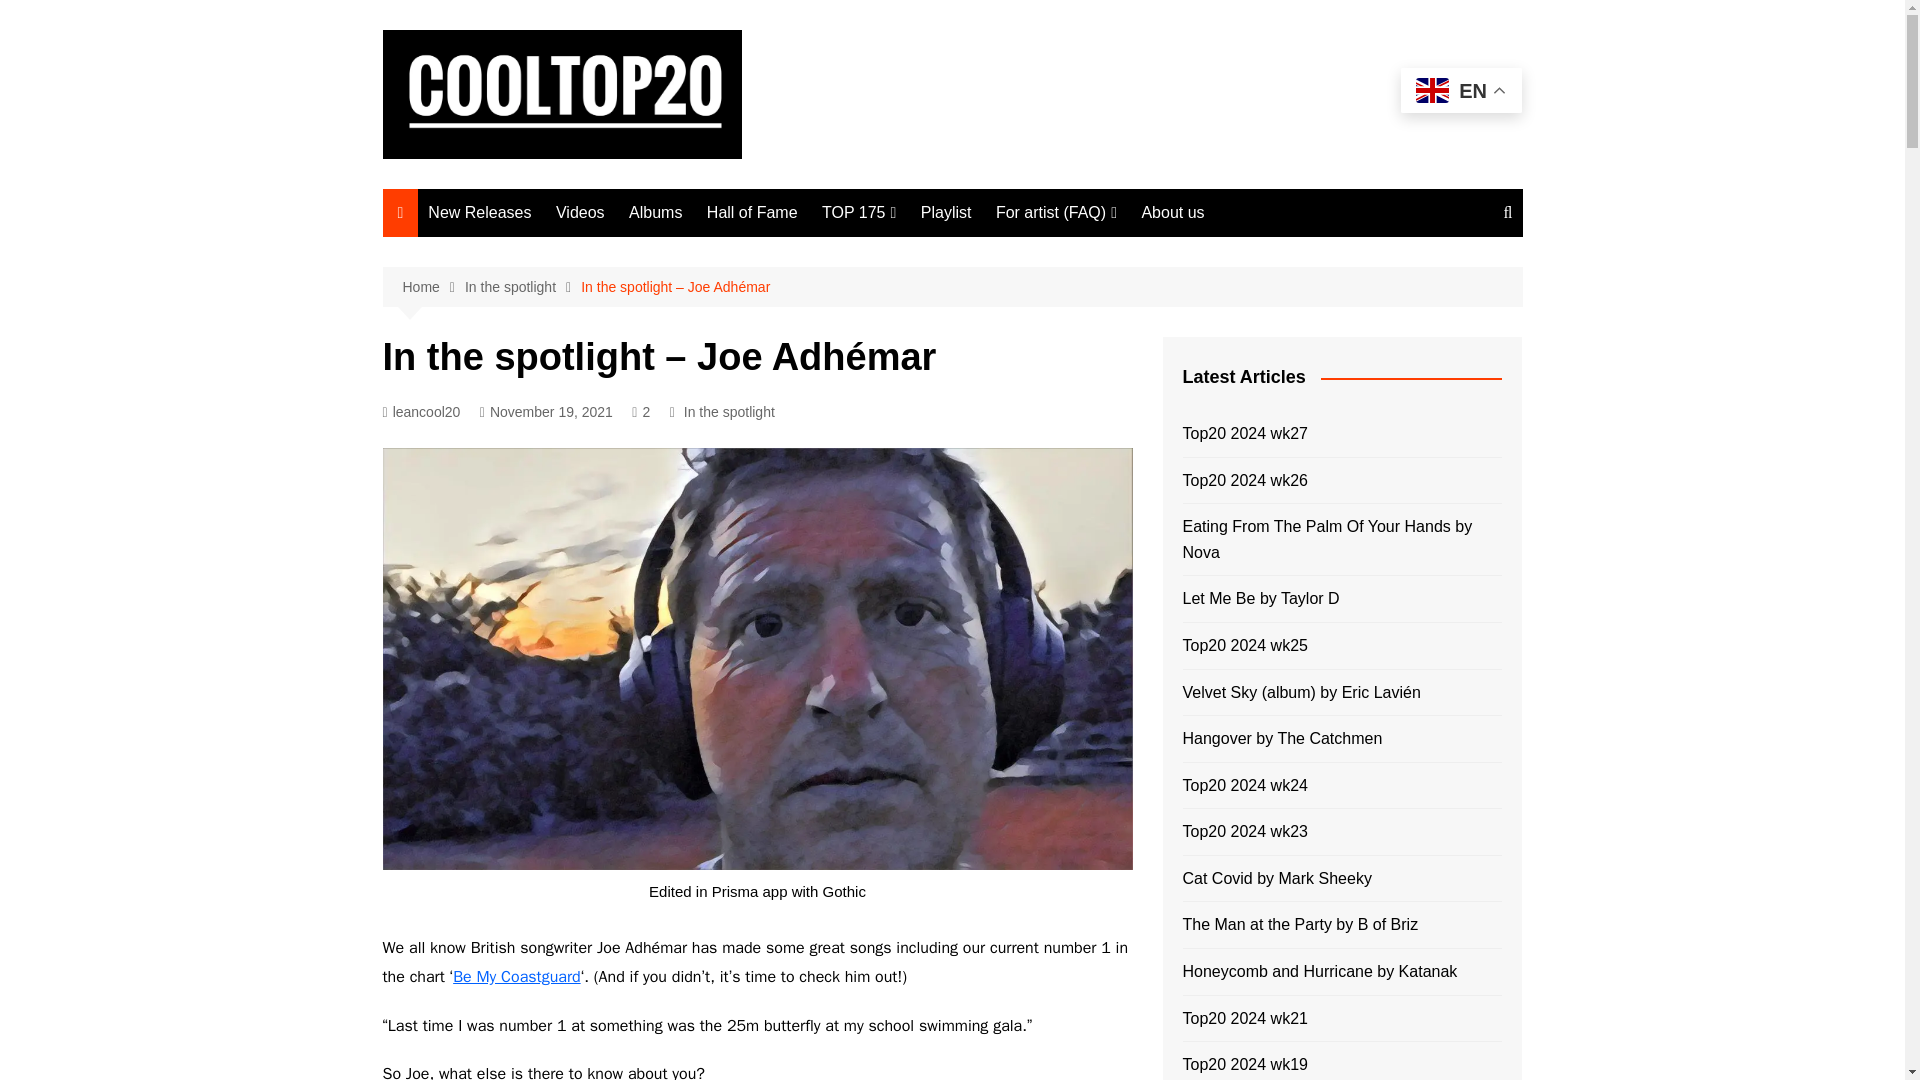  What do you see at coordinates (1172, 212) in the screenshot?
I see `About us` at bounding box center [1172, 212].